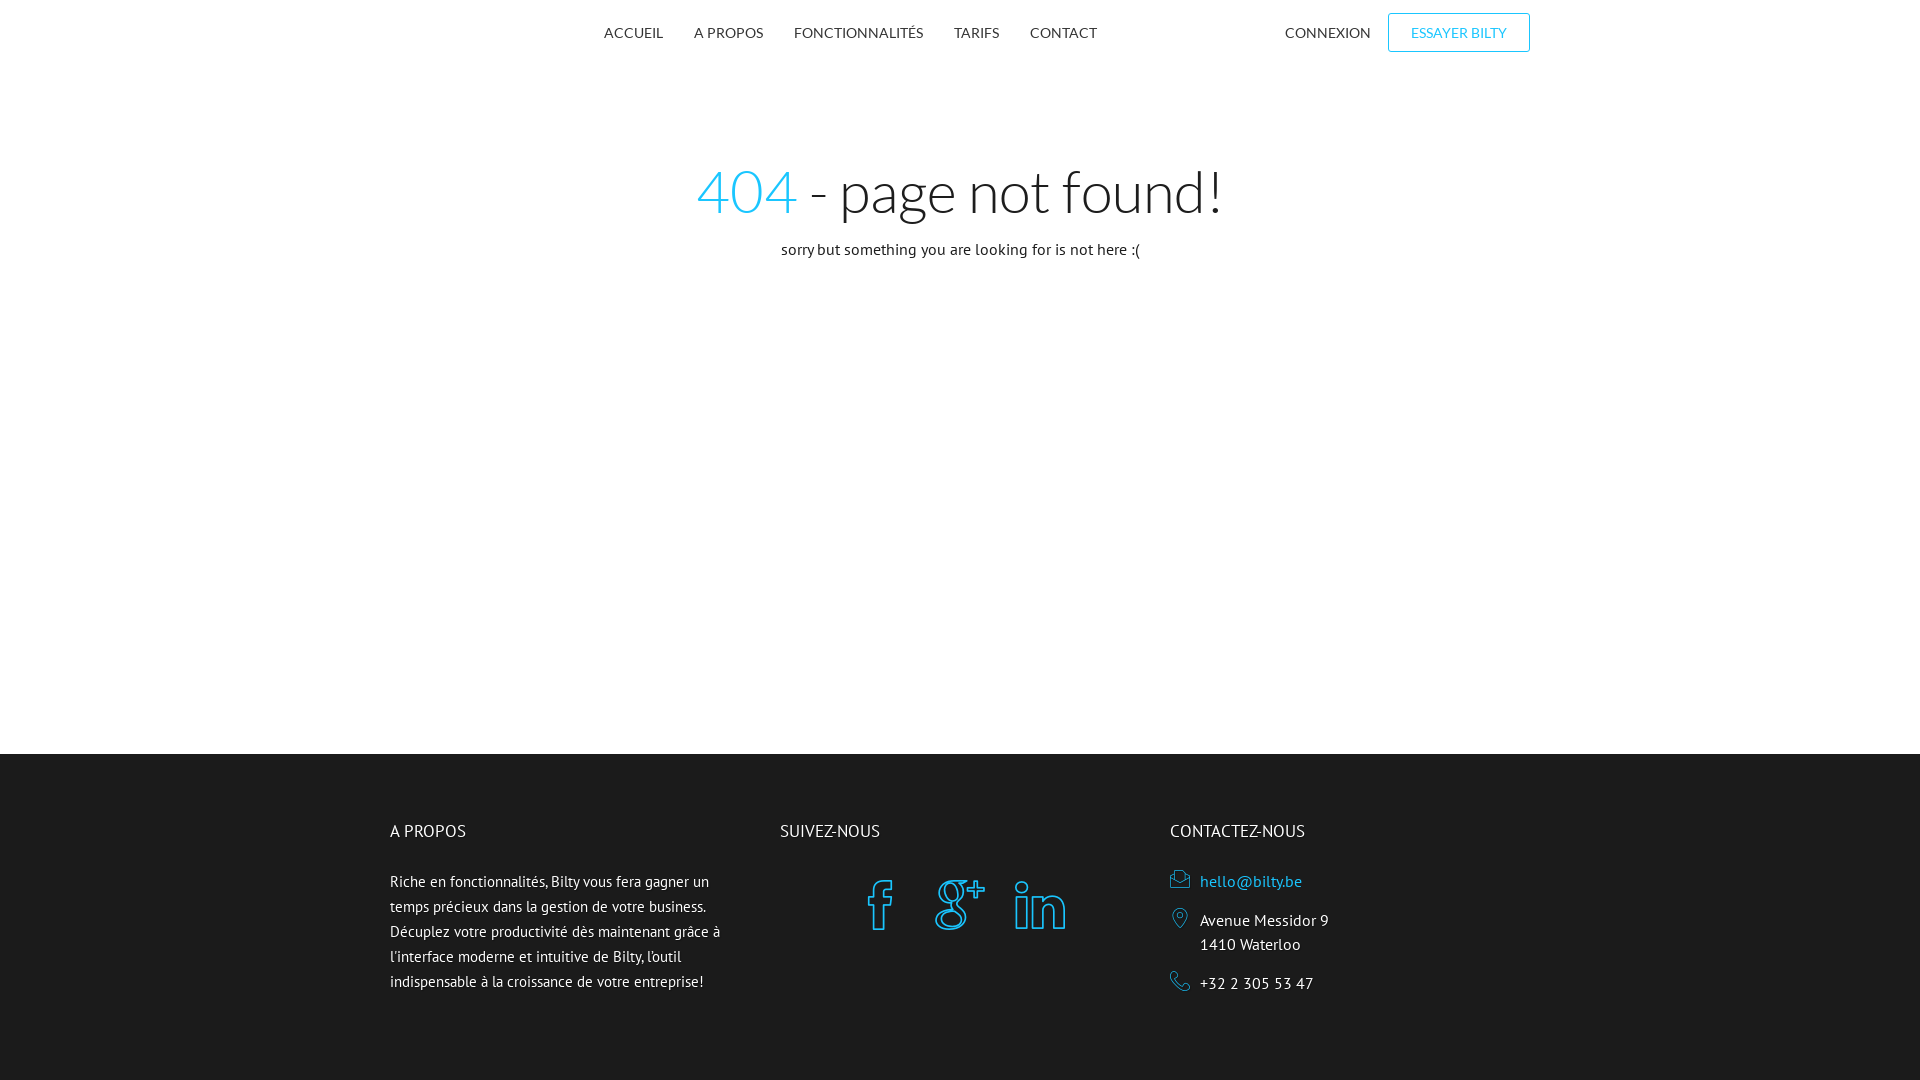 The image size is (1920, 1080). Describe the element at coordinates (634, 32) in the screenshot. I see `ACCUEIL` at that location.